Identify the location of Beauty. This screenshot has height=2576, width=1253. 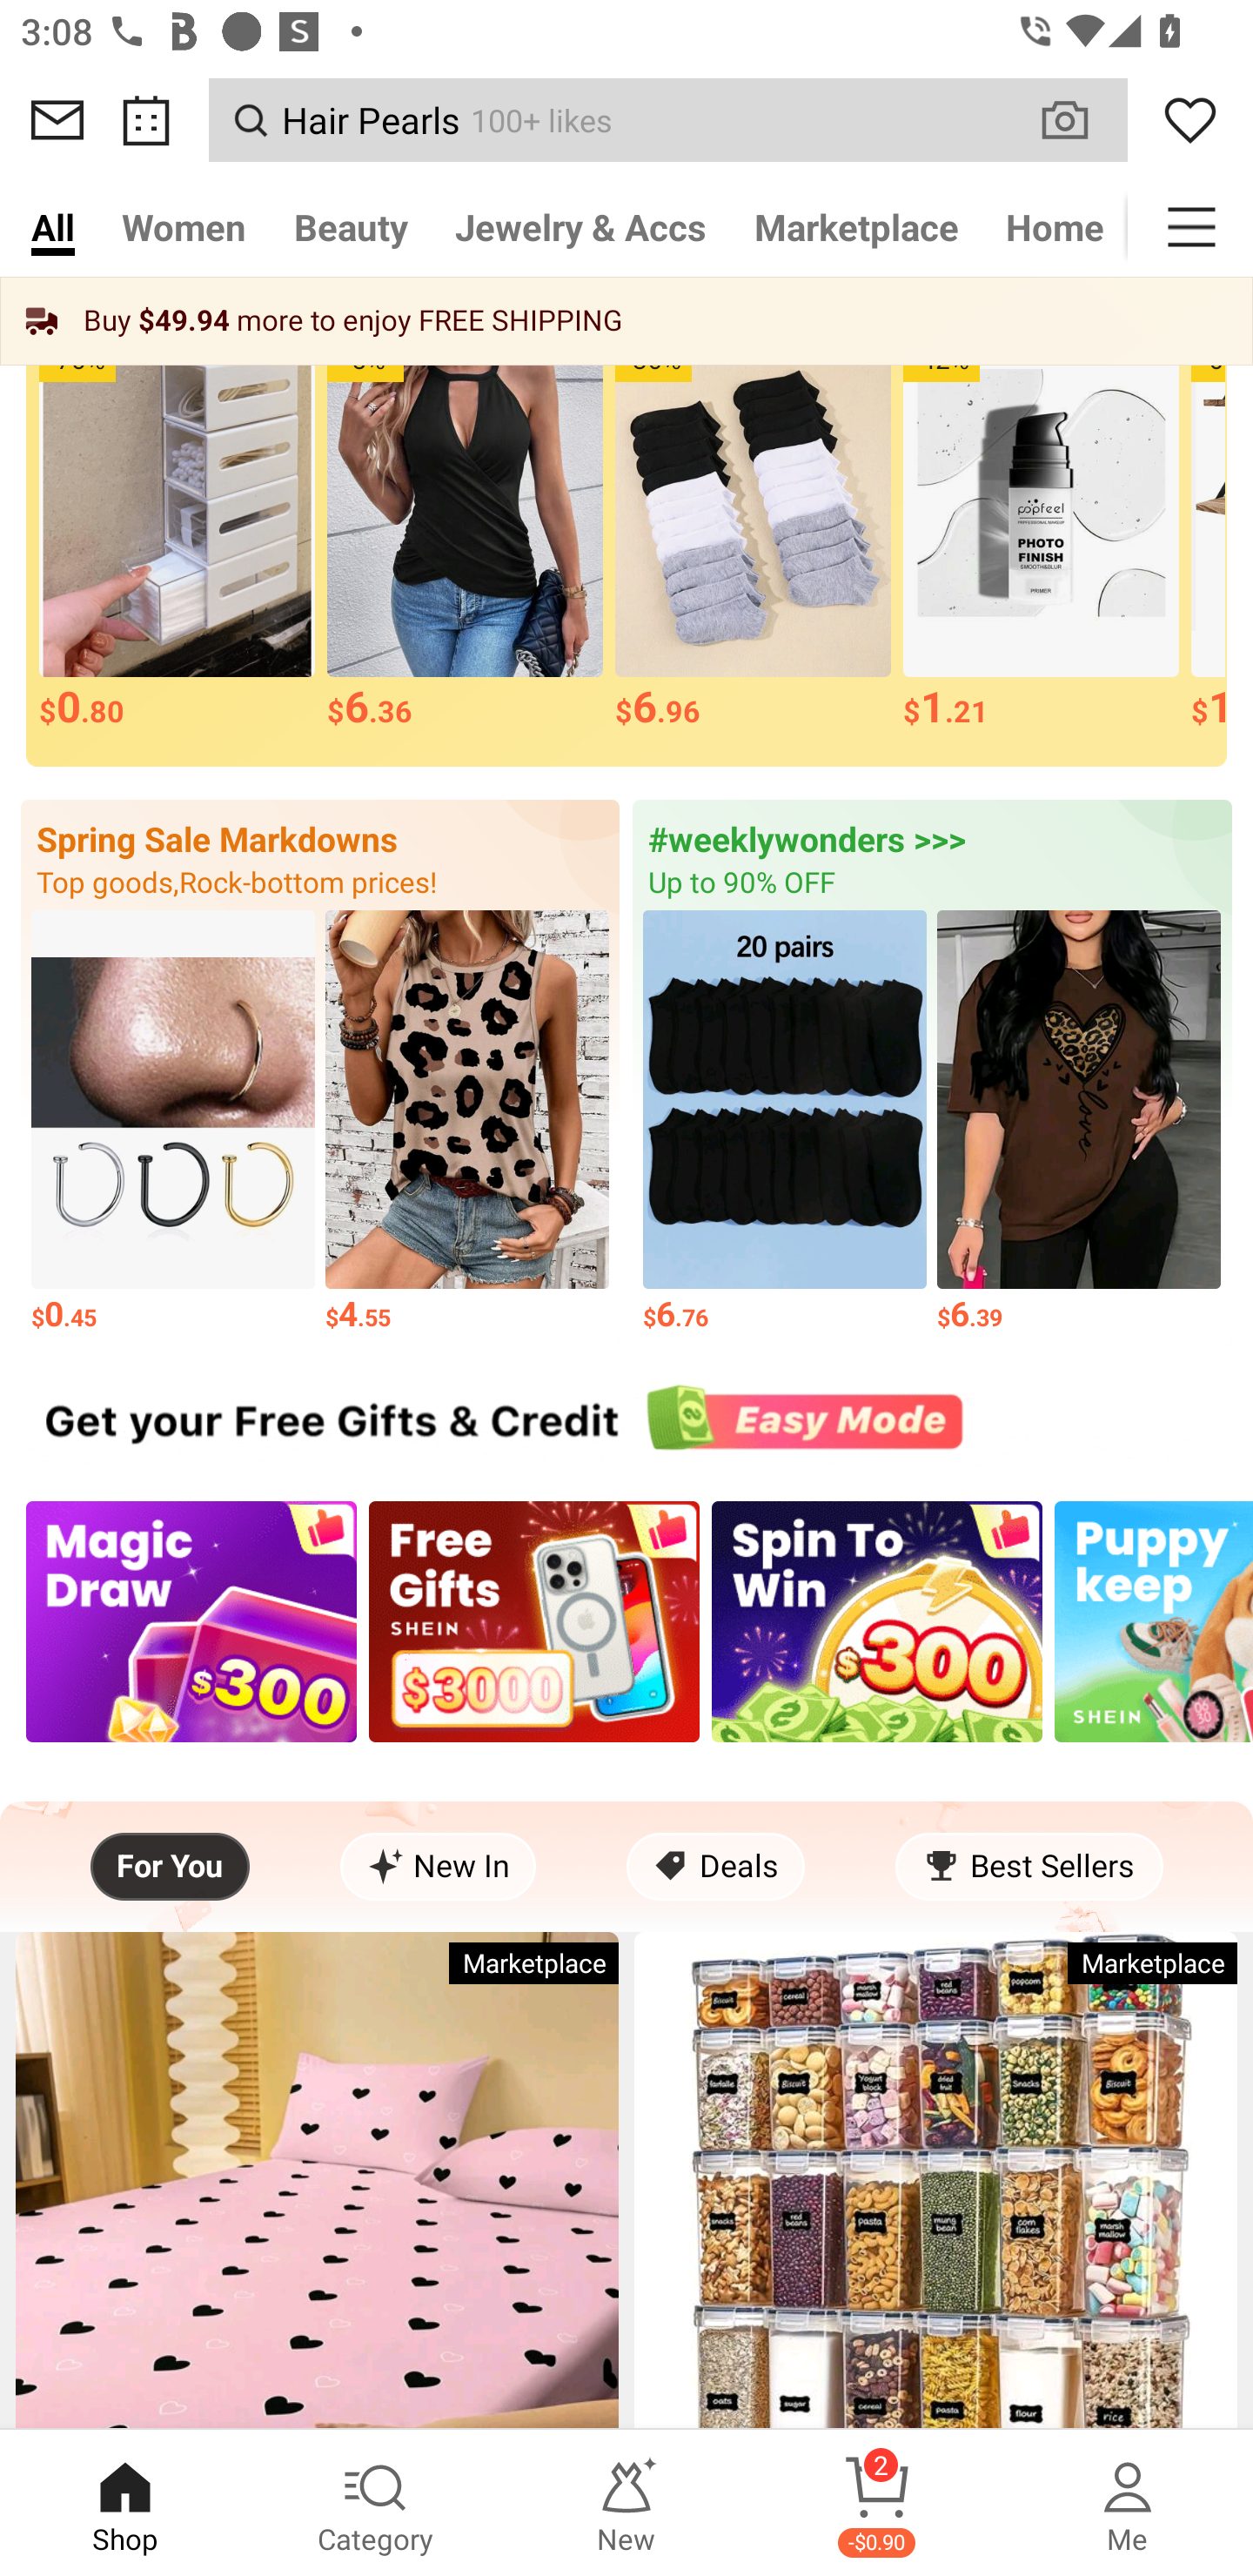
(351, 226).